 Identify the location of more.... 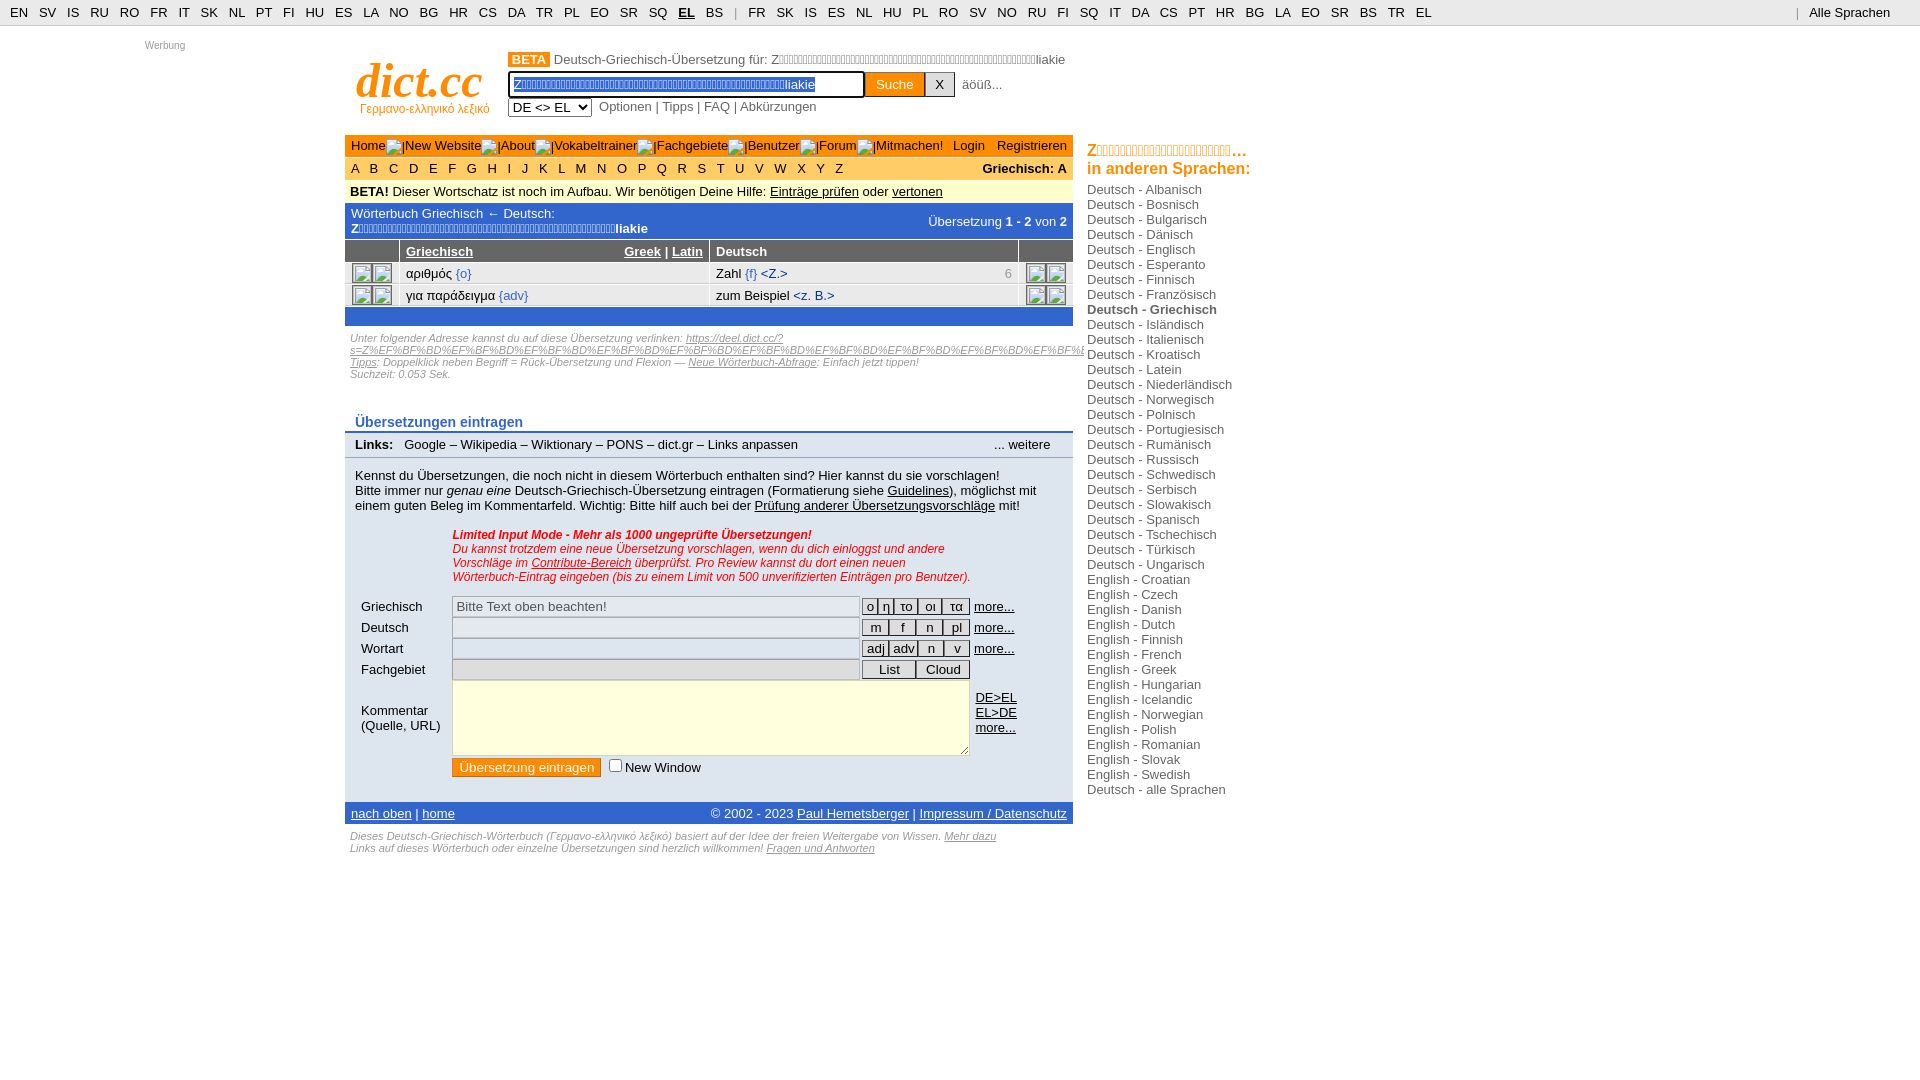
(995, 728).